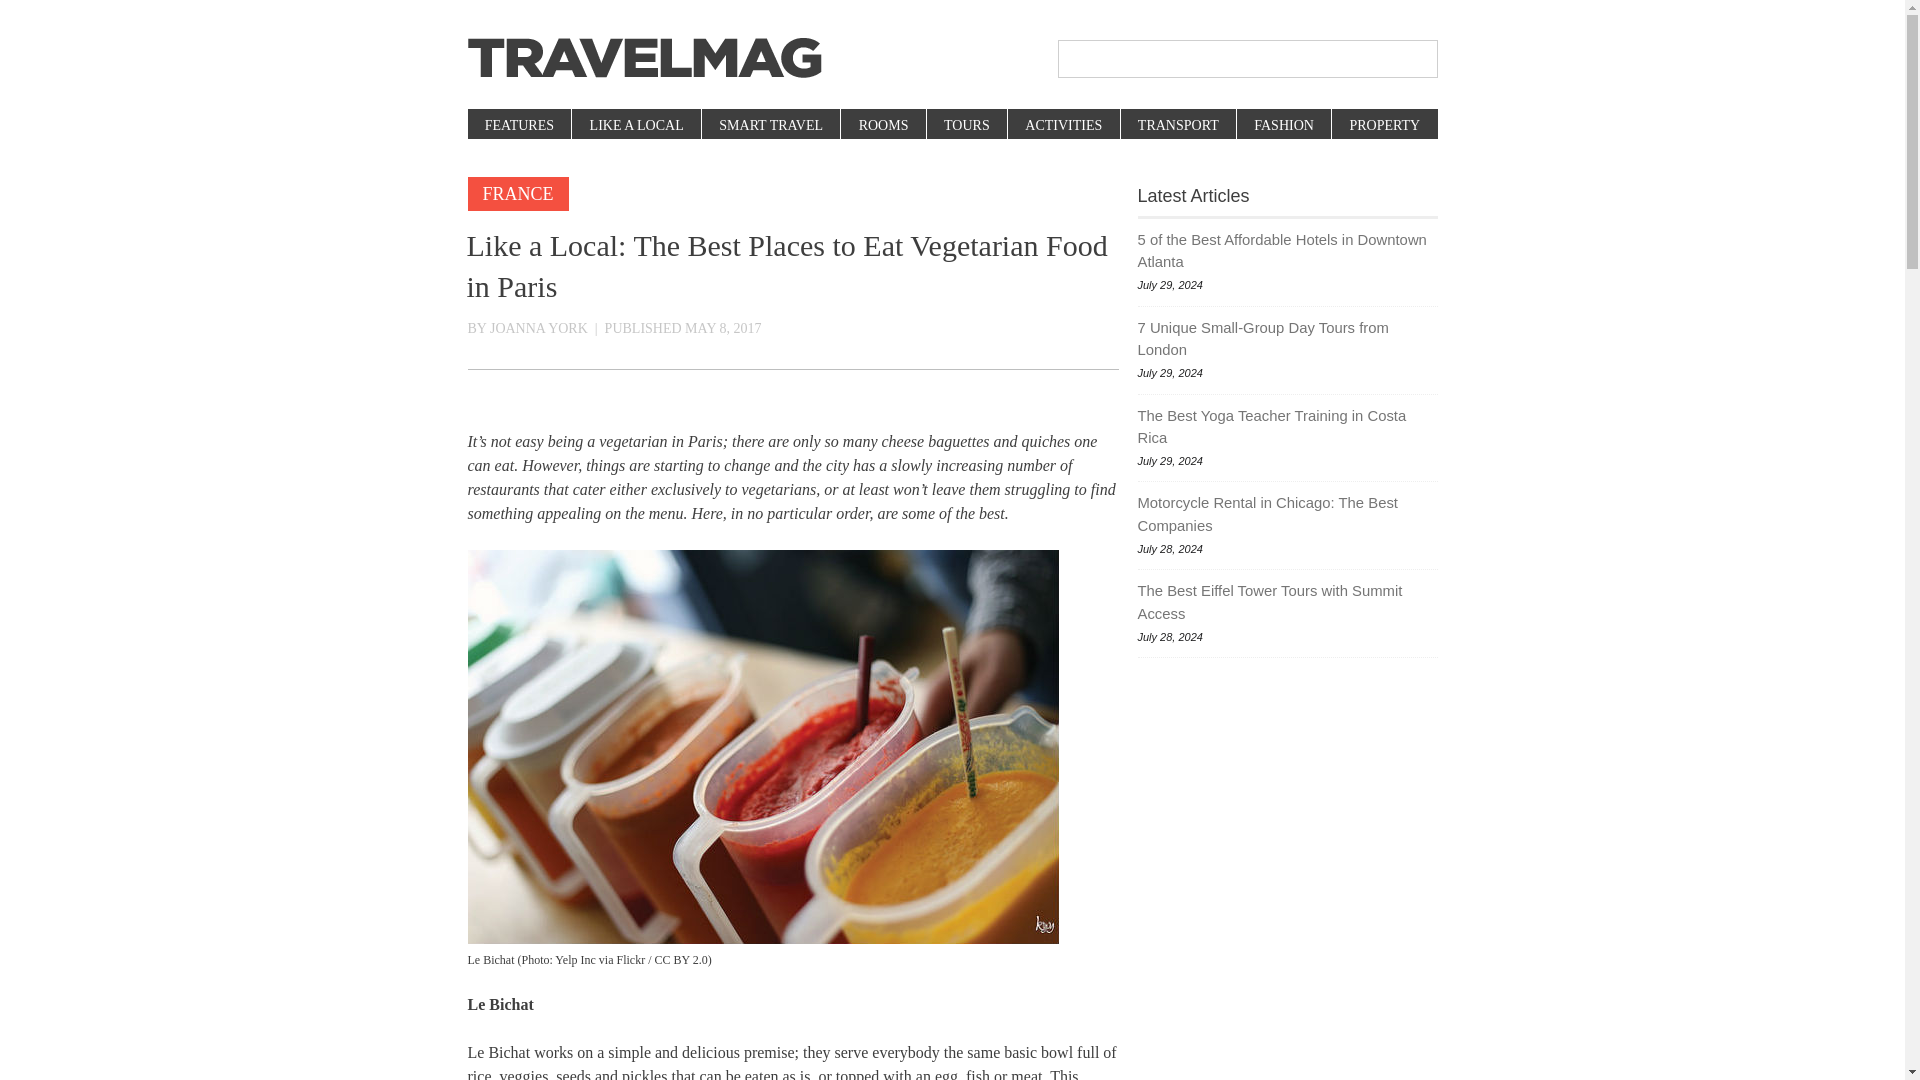 Image resolution: width=1920 pixels, height=1080 pixels. I want to click on FEATURES, so click(520, 126).